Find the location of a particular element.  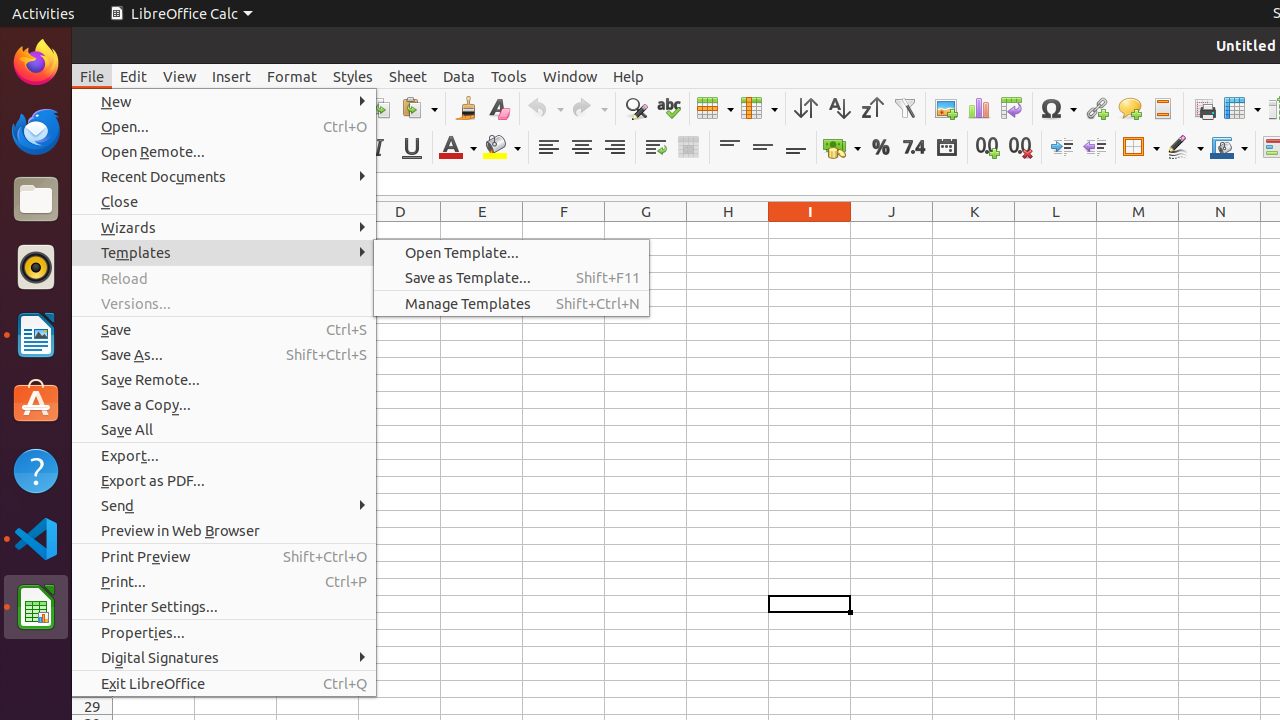

Sort Ascending is located at coordinates (838, 108).